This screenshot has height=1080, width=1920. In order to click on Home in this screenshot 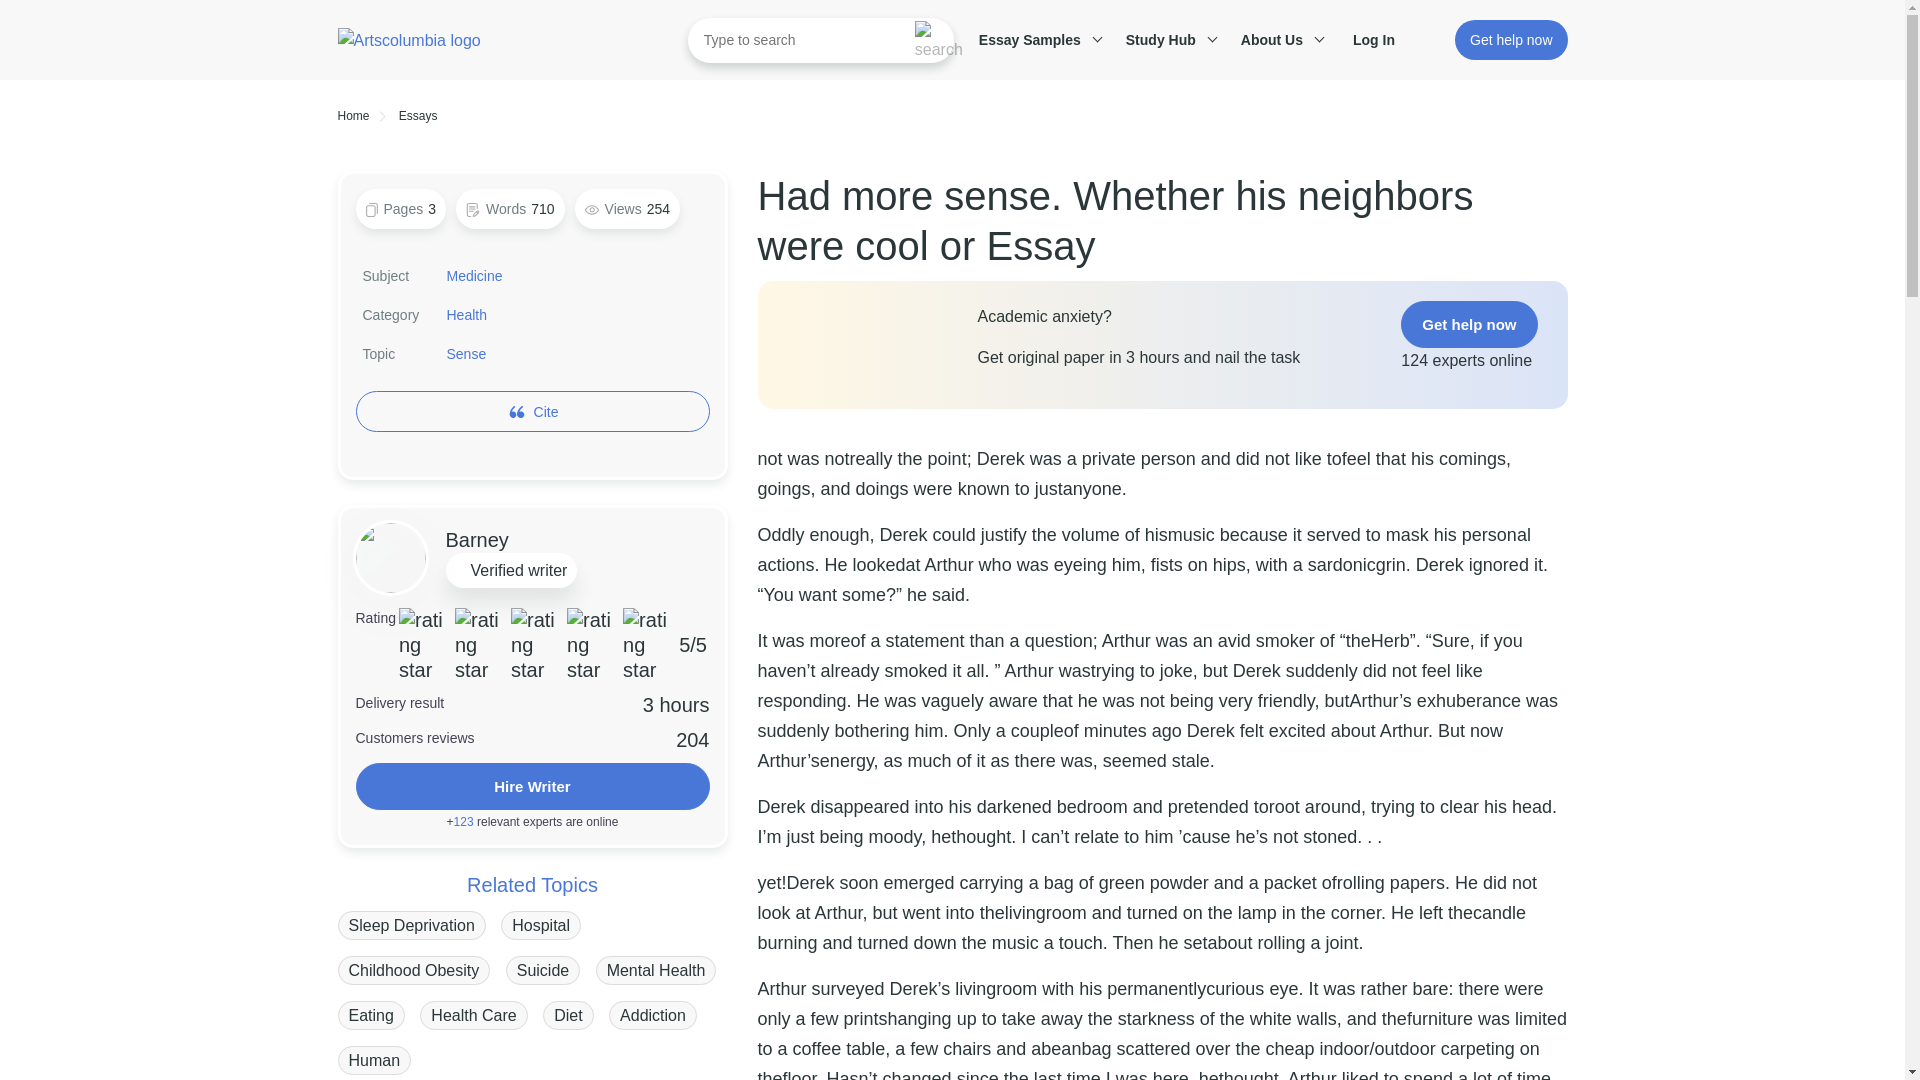, I will do `click(354, 116)`.